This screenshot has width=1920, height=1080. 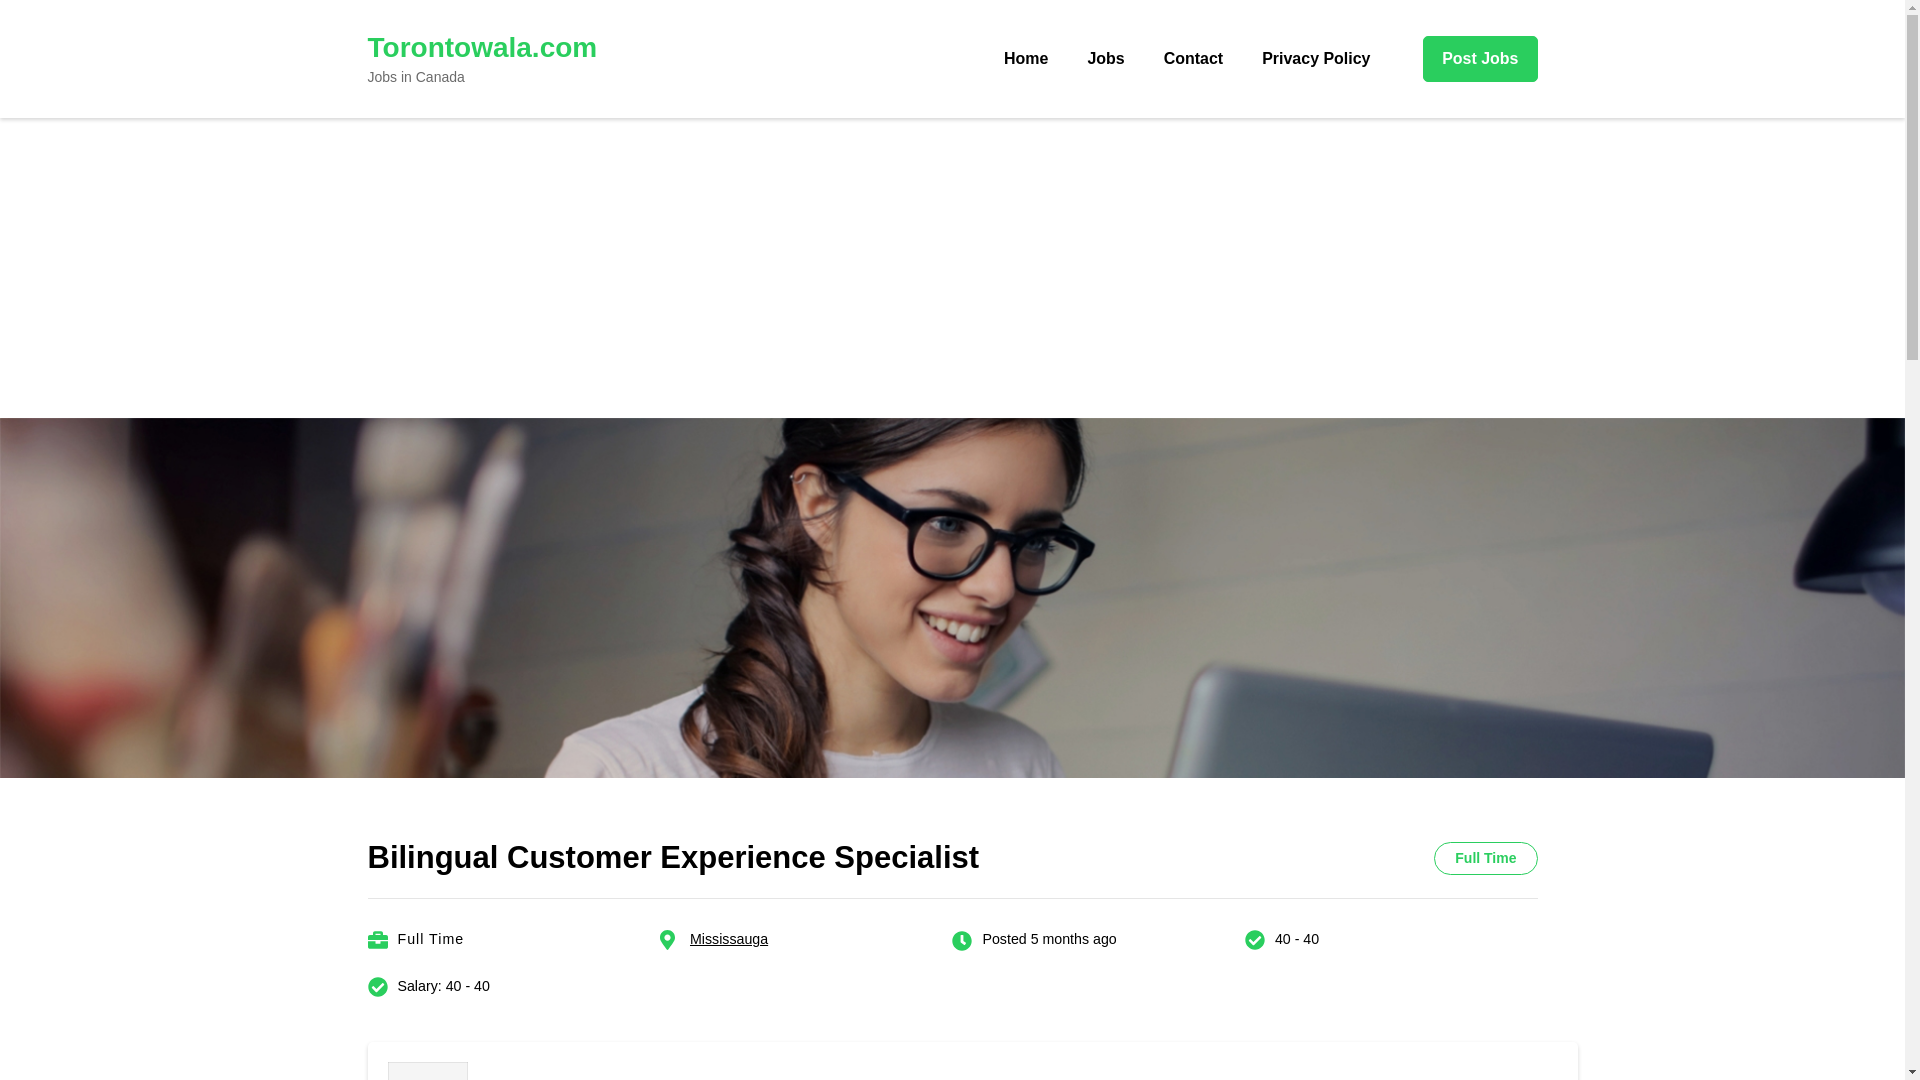 What do you see at coordinates (1104, 58) in the screenshot?
I see `Jobs` at bounding box center [1104, 58].